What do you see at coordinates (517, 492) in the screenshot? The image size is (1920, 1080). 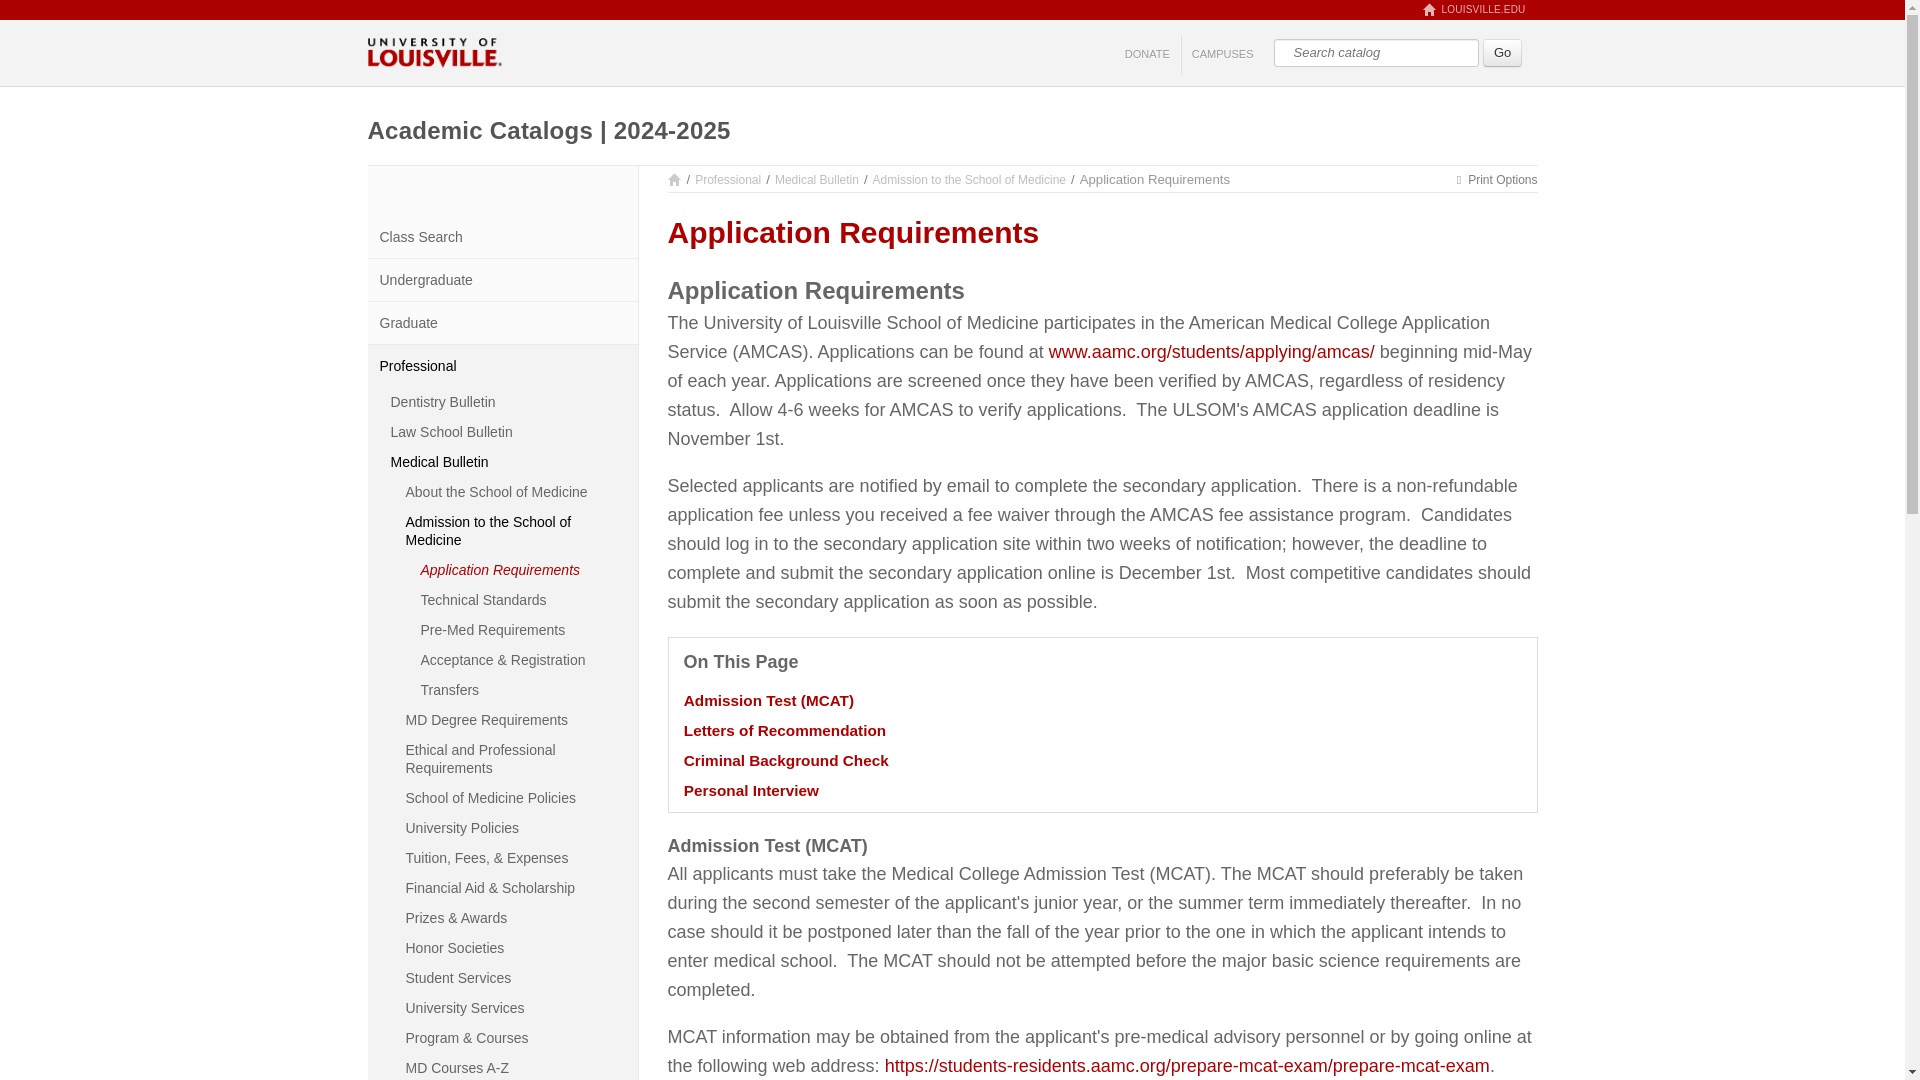 I see `About the School of Medicine` at bounding box center [517, 492].